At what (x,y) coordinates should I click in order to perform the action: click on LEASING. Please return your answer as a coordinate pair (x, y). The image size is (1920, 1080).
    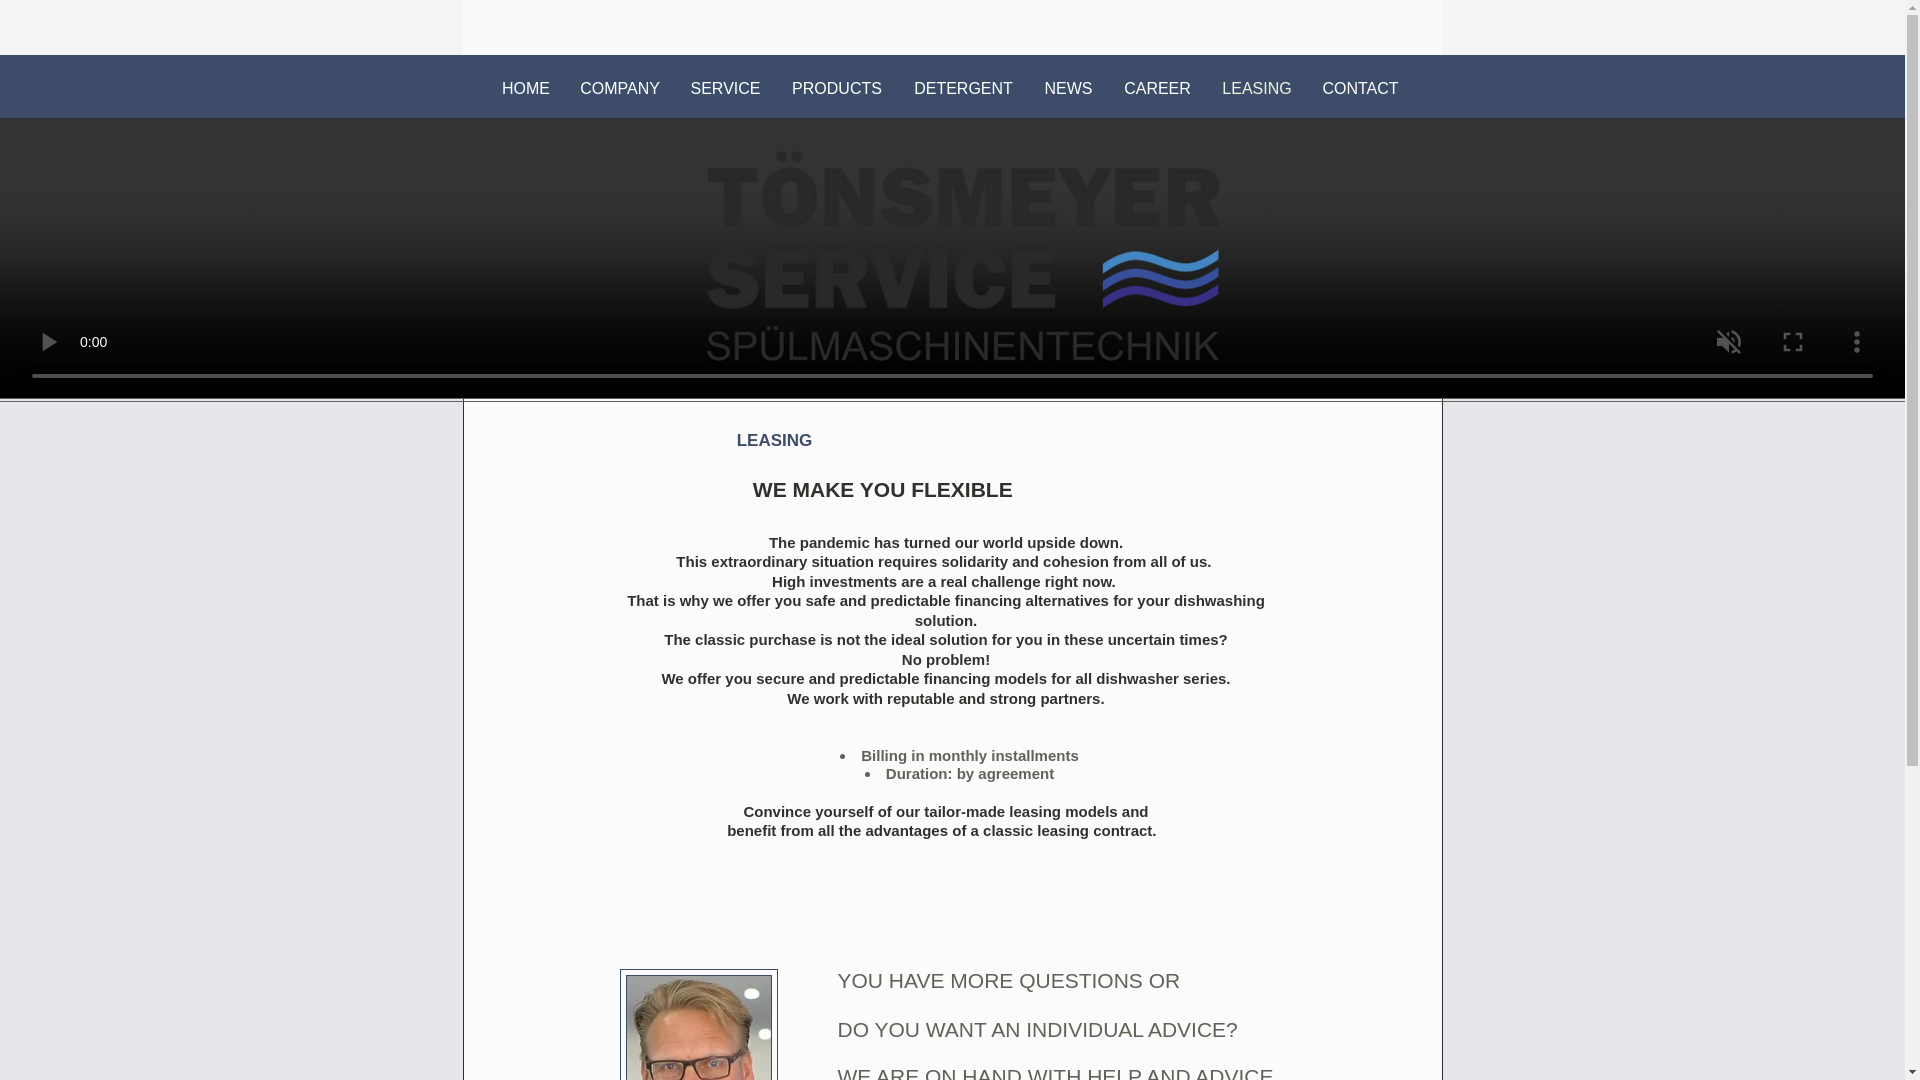
    Looking at the image, I should click on (1257, 88).